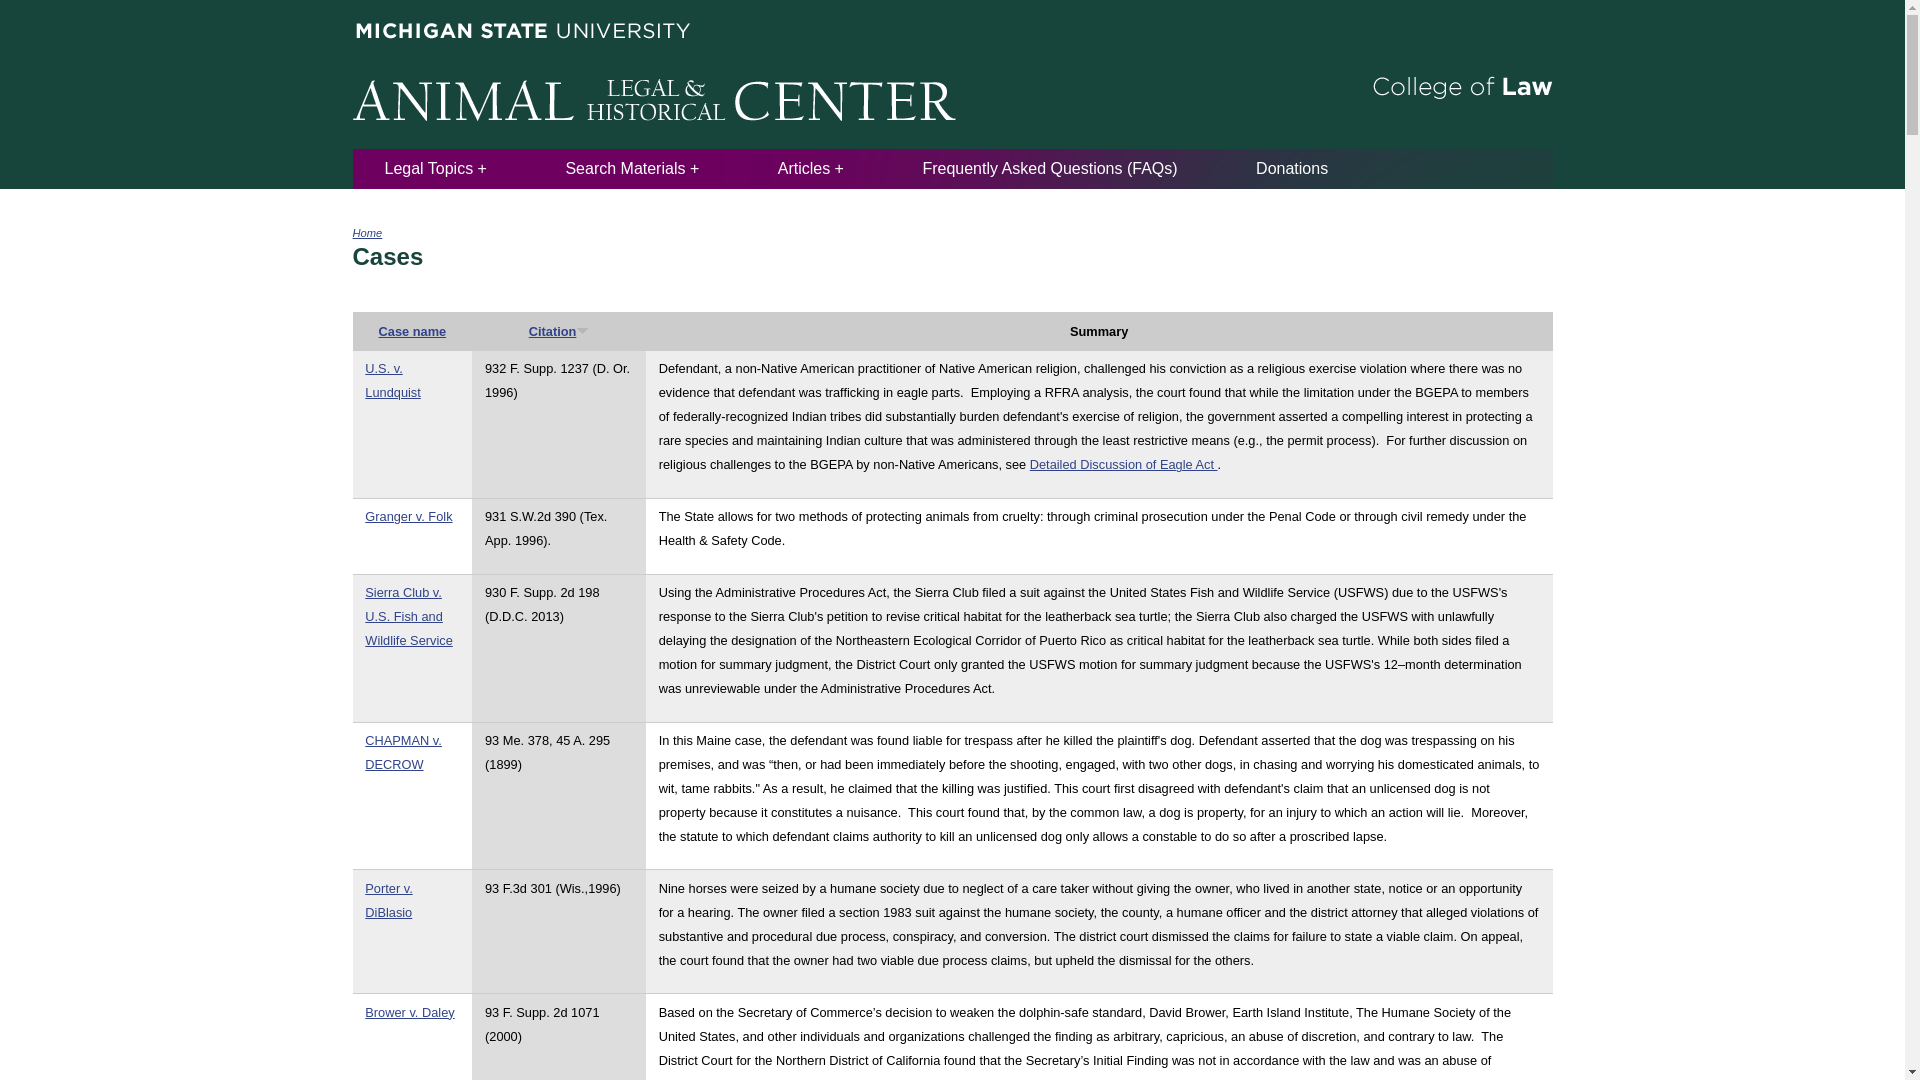 This screenshot has width=1920, height=1080. I want to click on Articles, so click(810, 168).